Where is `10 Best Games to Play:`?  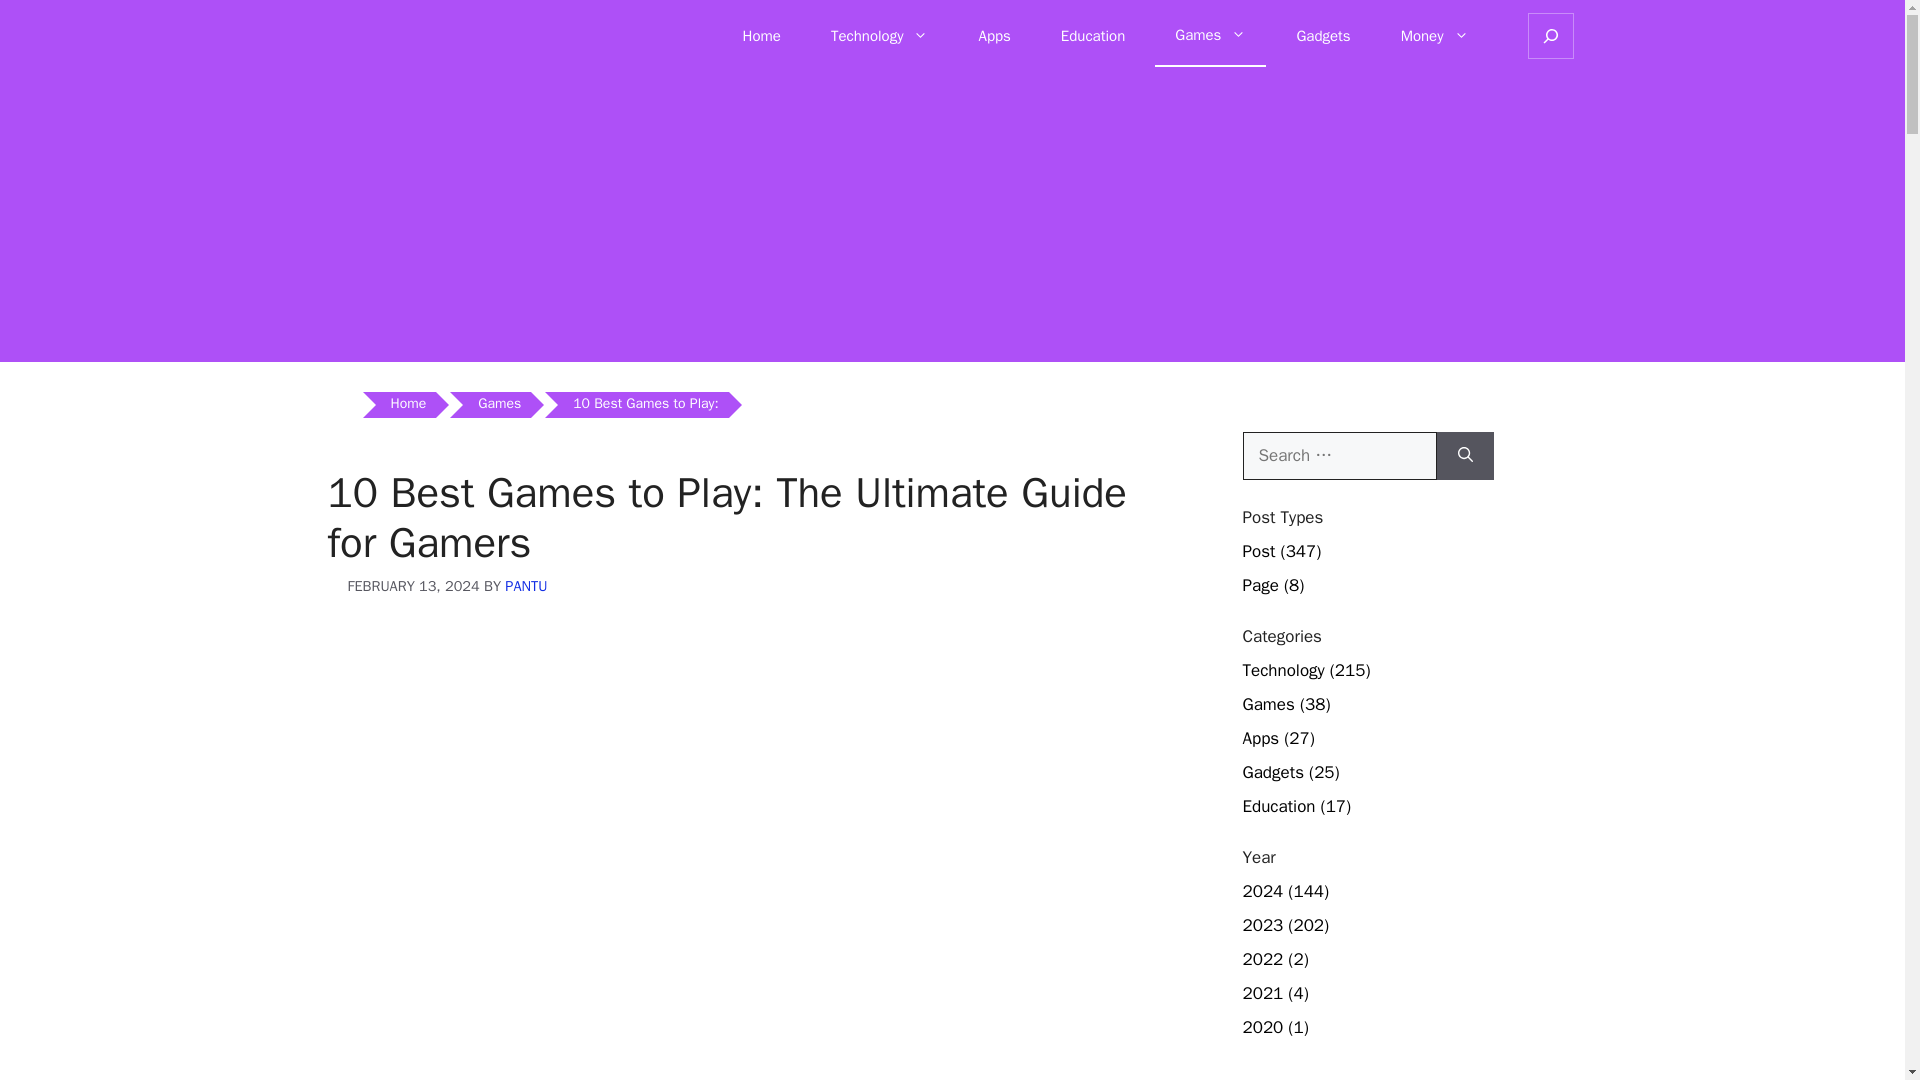
10 Best Games to Play: is located at coordinates (644, 404).